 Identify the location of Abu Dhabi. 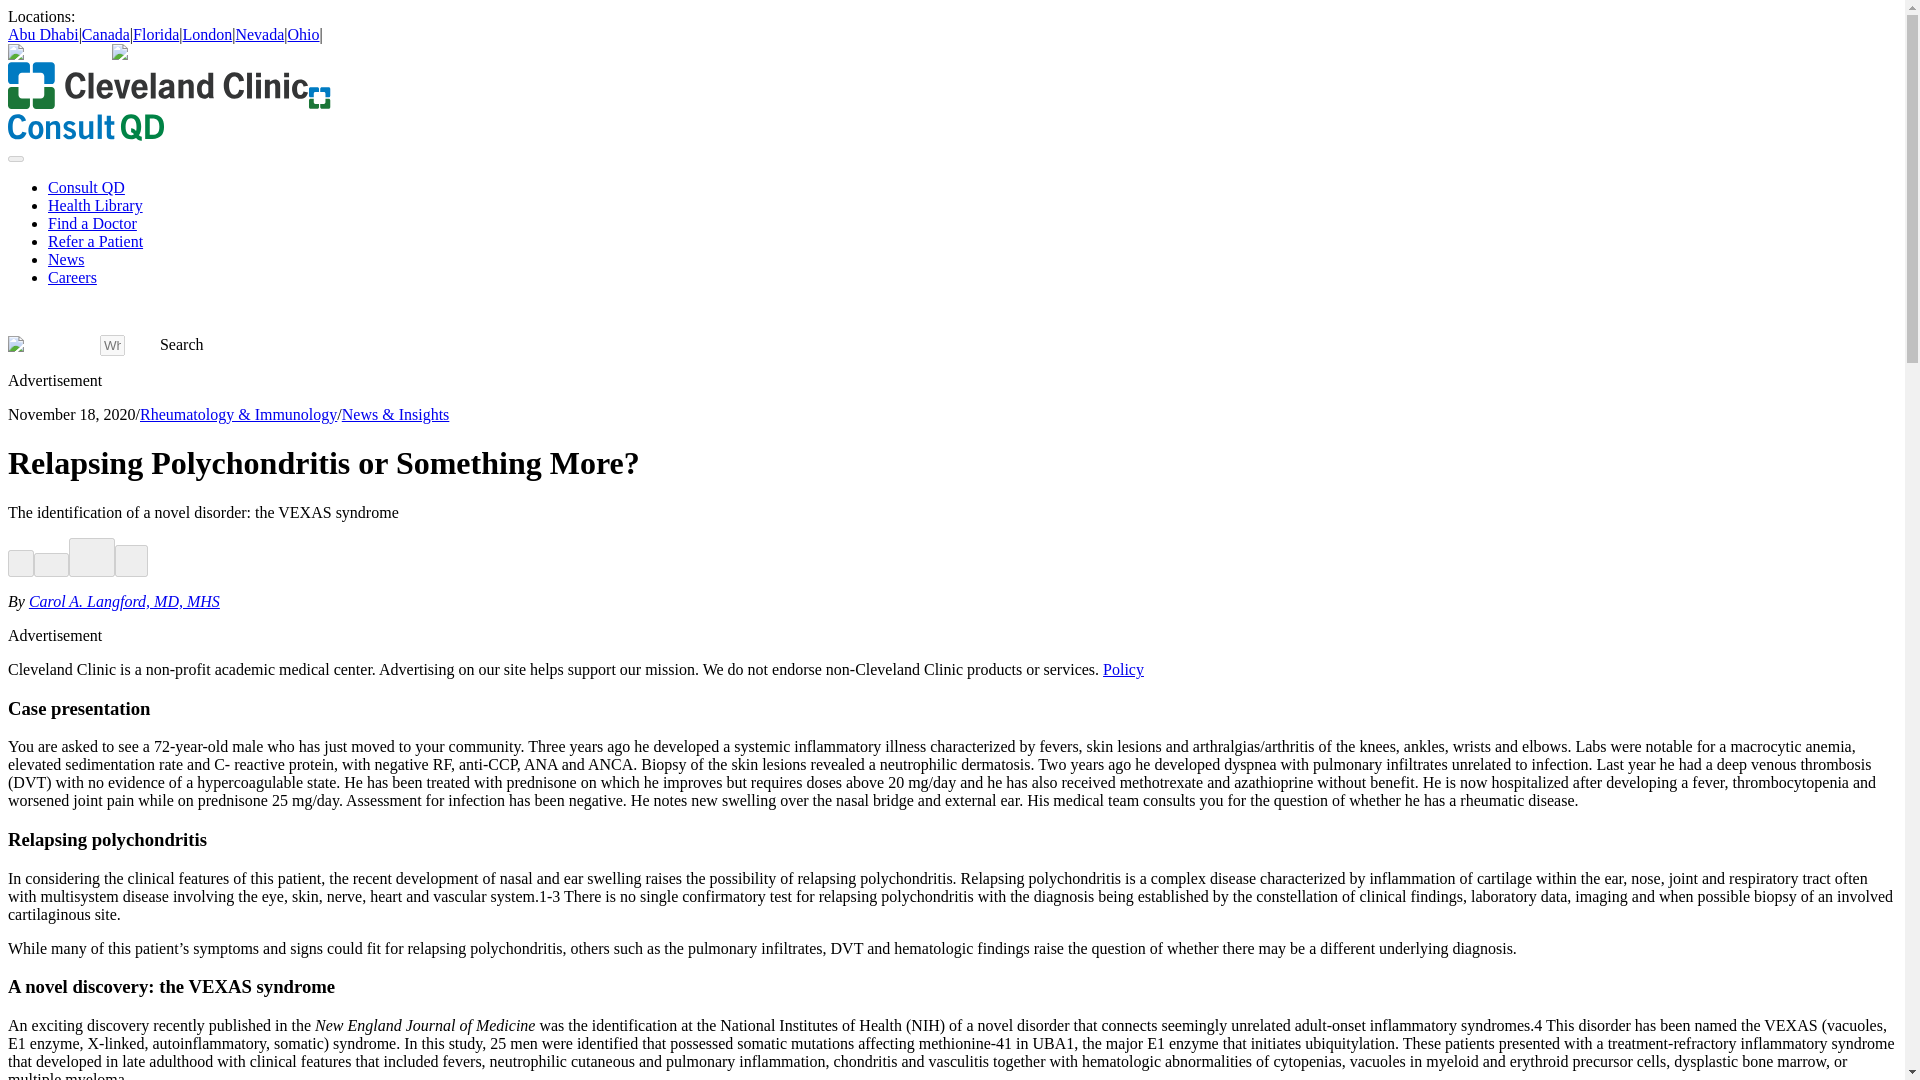
(42, 34).